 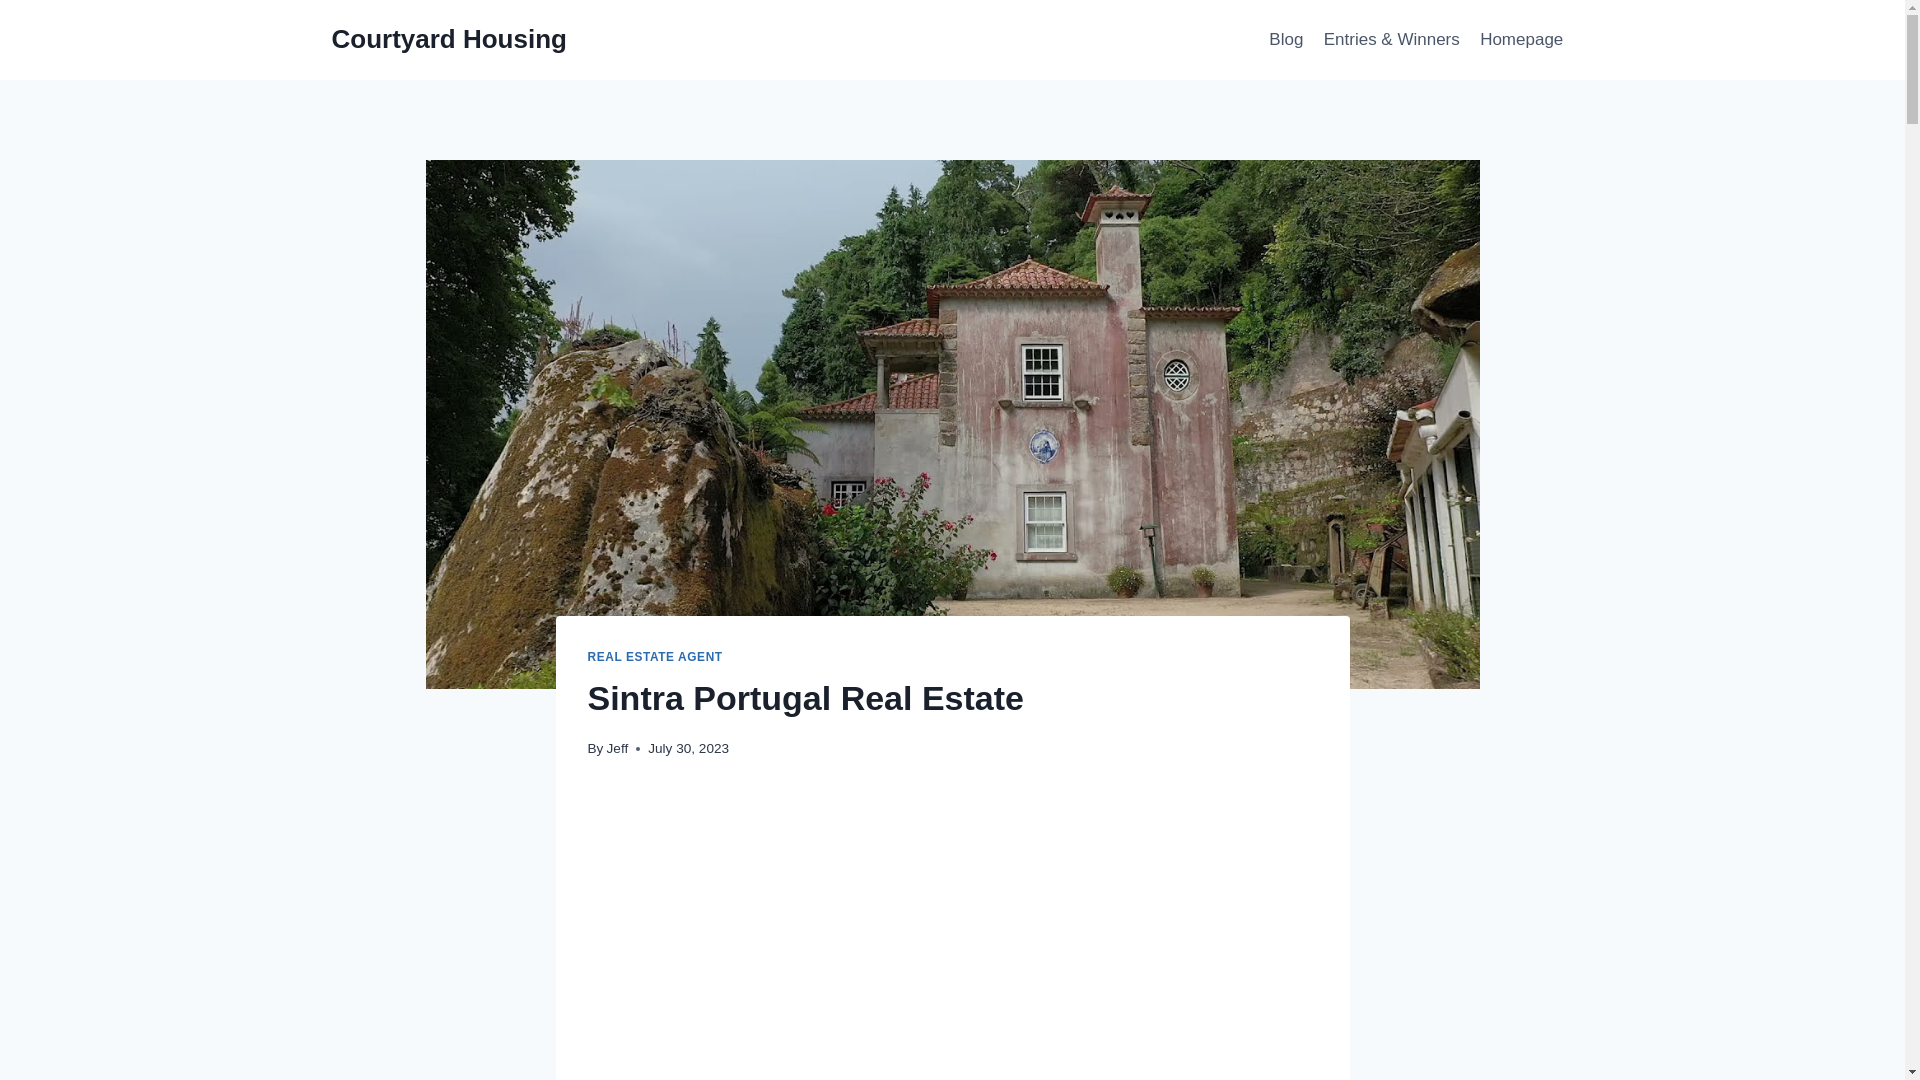 What do you see at coordinates (655, 657) in the screenshot?
I see `REAL ESTATE AGENT` at bounding box center [655, 657].